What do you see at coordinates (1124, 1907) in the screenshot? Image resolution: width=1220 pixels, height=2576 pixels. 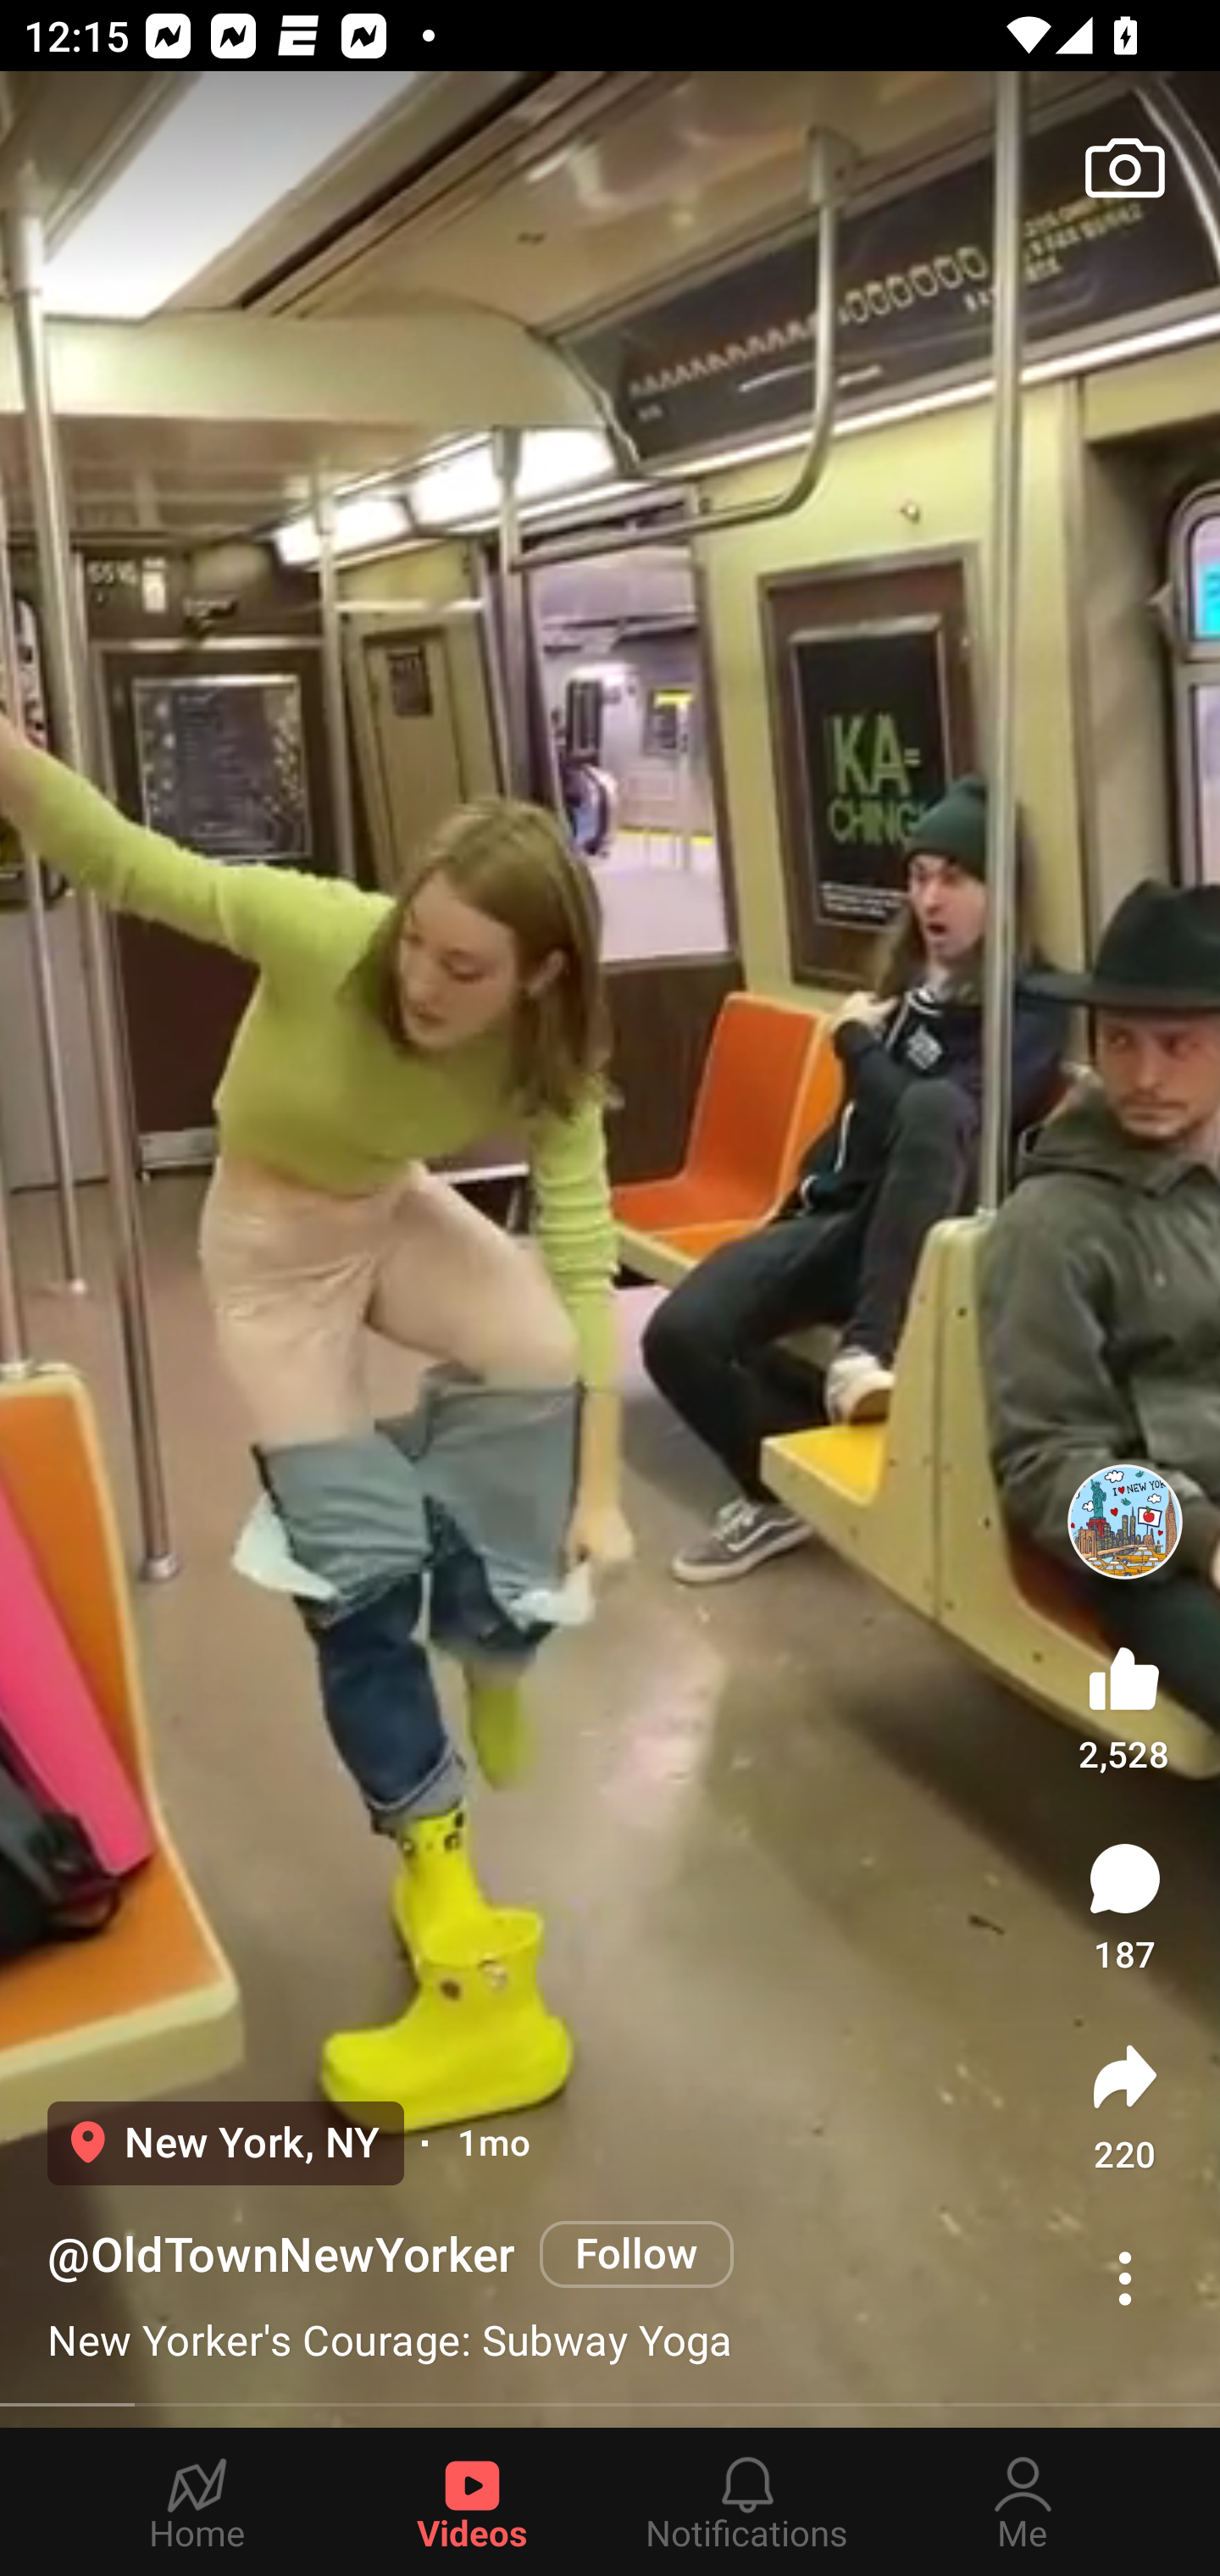 I see `187` at bounding box center [1124, 1907].